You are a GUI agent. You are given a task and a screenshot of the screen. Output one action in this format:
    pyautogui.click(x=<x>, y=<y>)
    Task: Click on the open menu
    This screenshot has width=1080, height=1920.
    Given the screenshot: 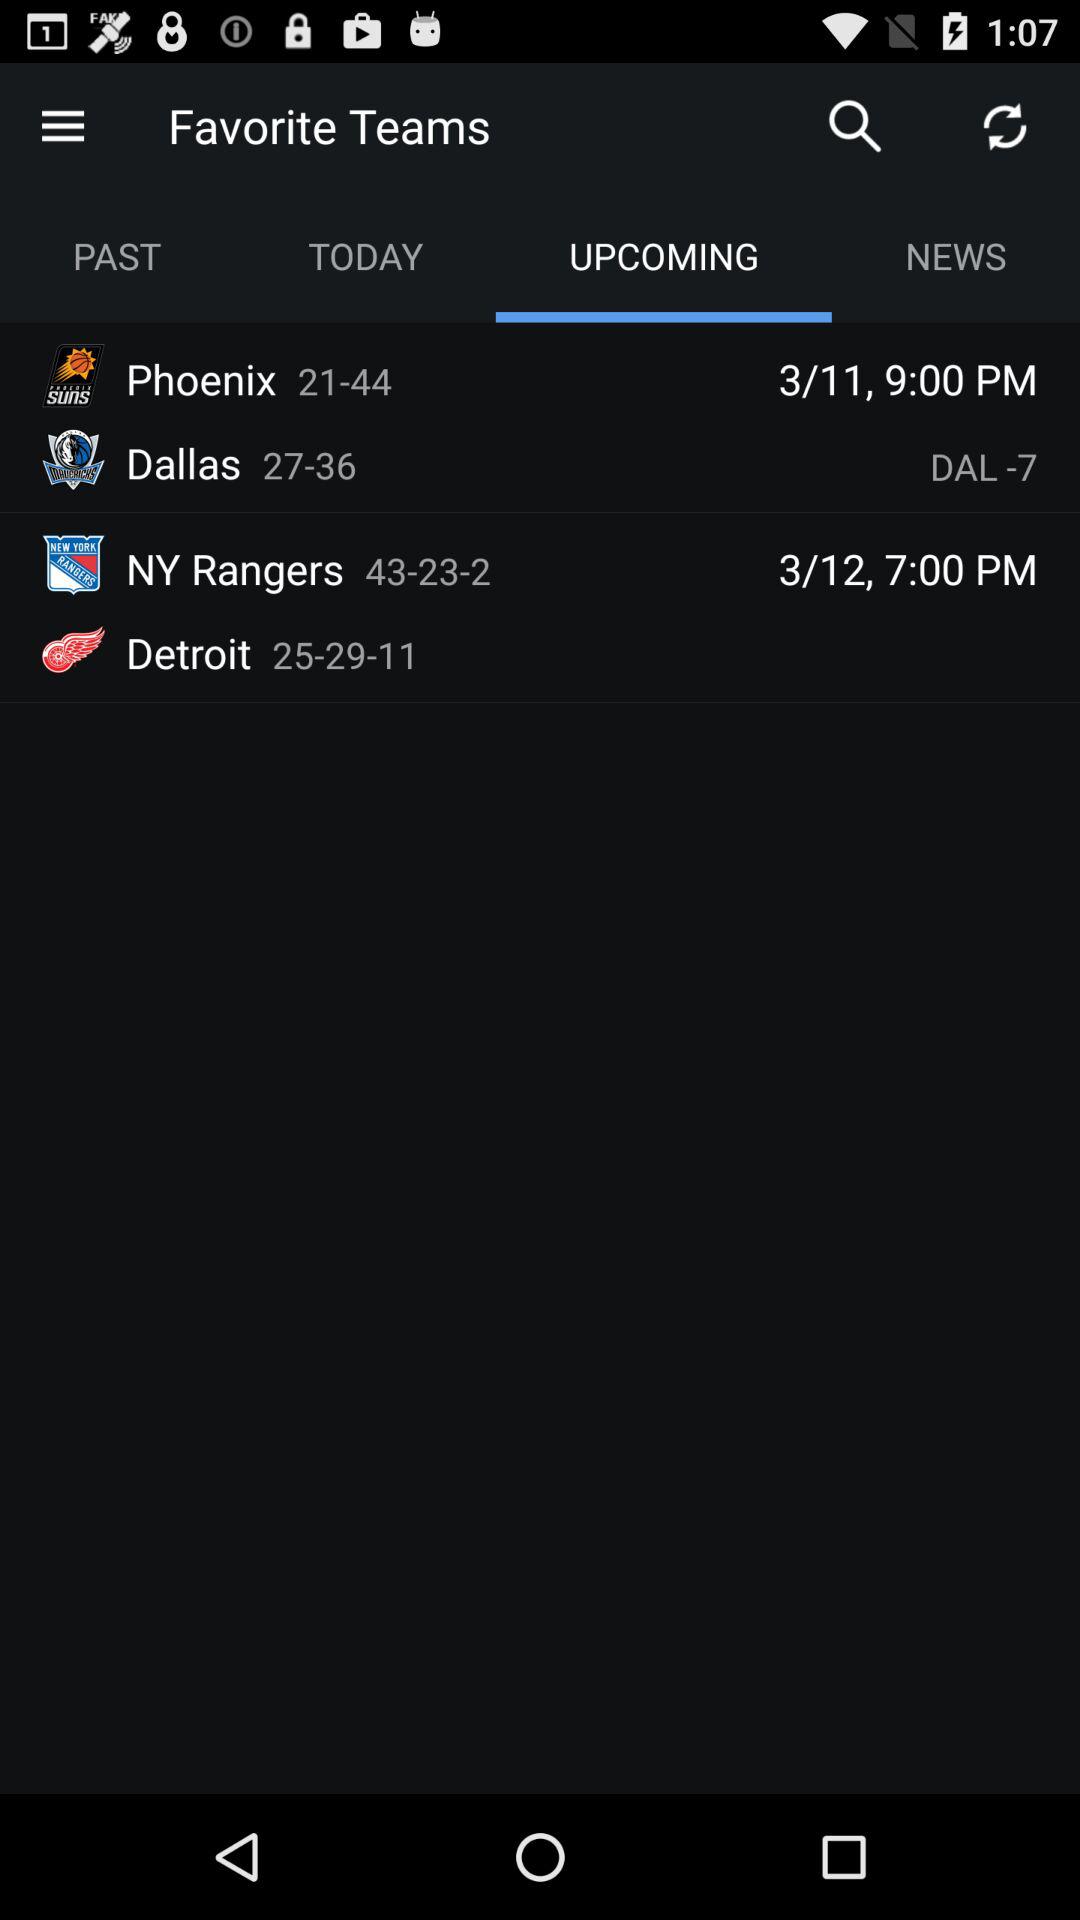 What is the action you would take?
    pyautogui.click(x=63, y=126)
    